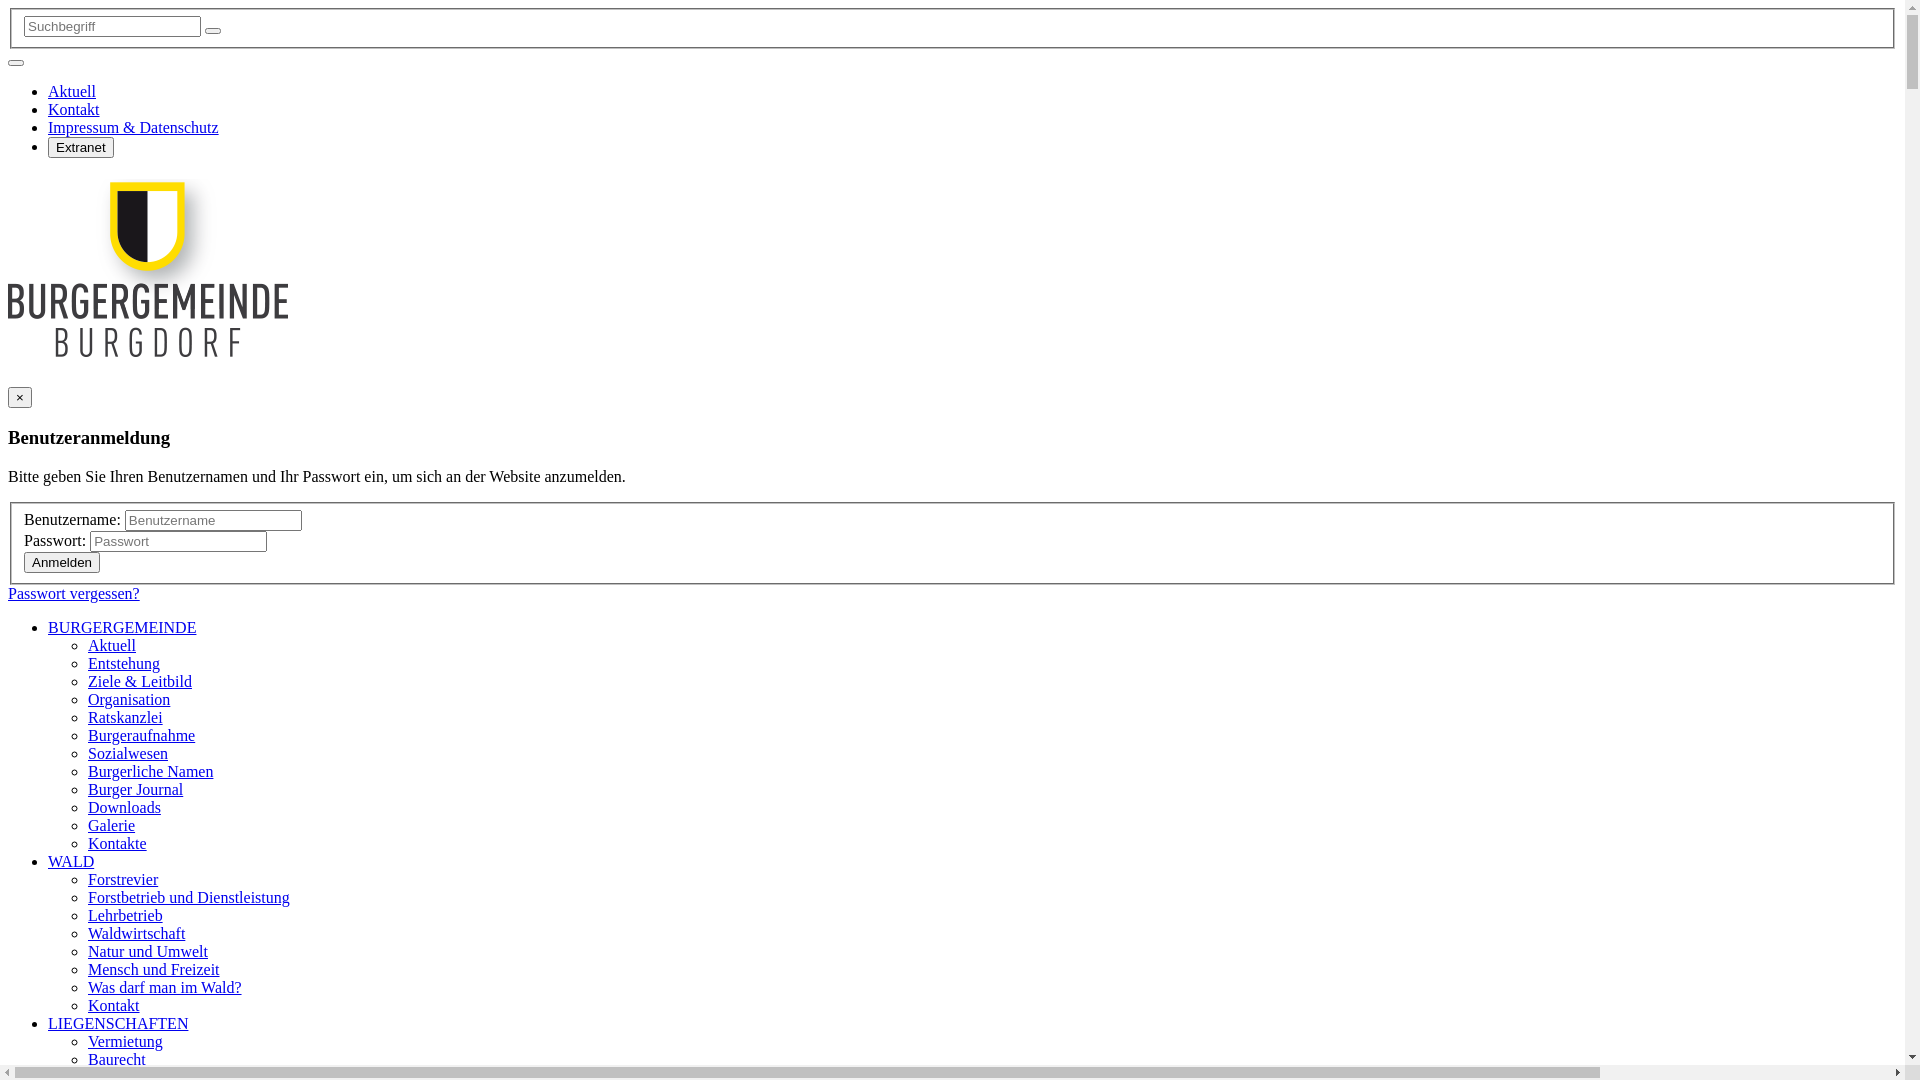 This screenshot has height=1080, width=1920. I want to click on zur Startseite, so click(148, 347).